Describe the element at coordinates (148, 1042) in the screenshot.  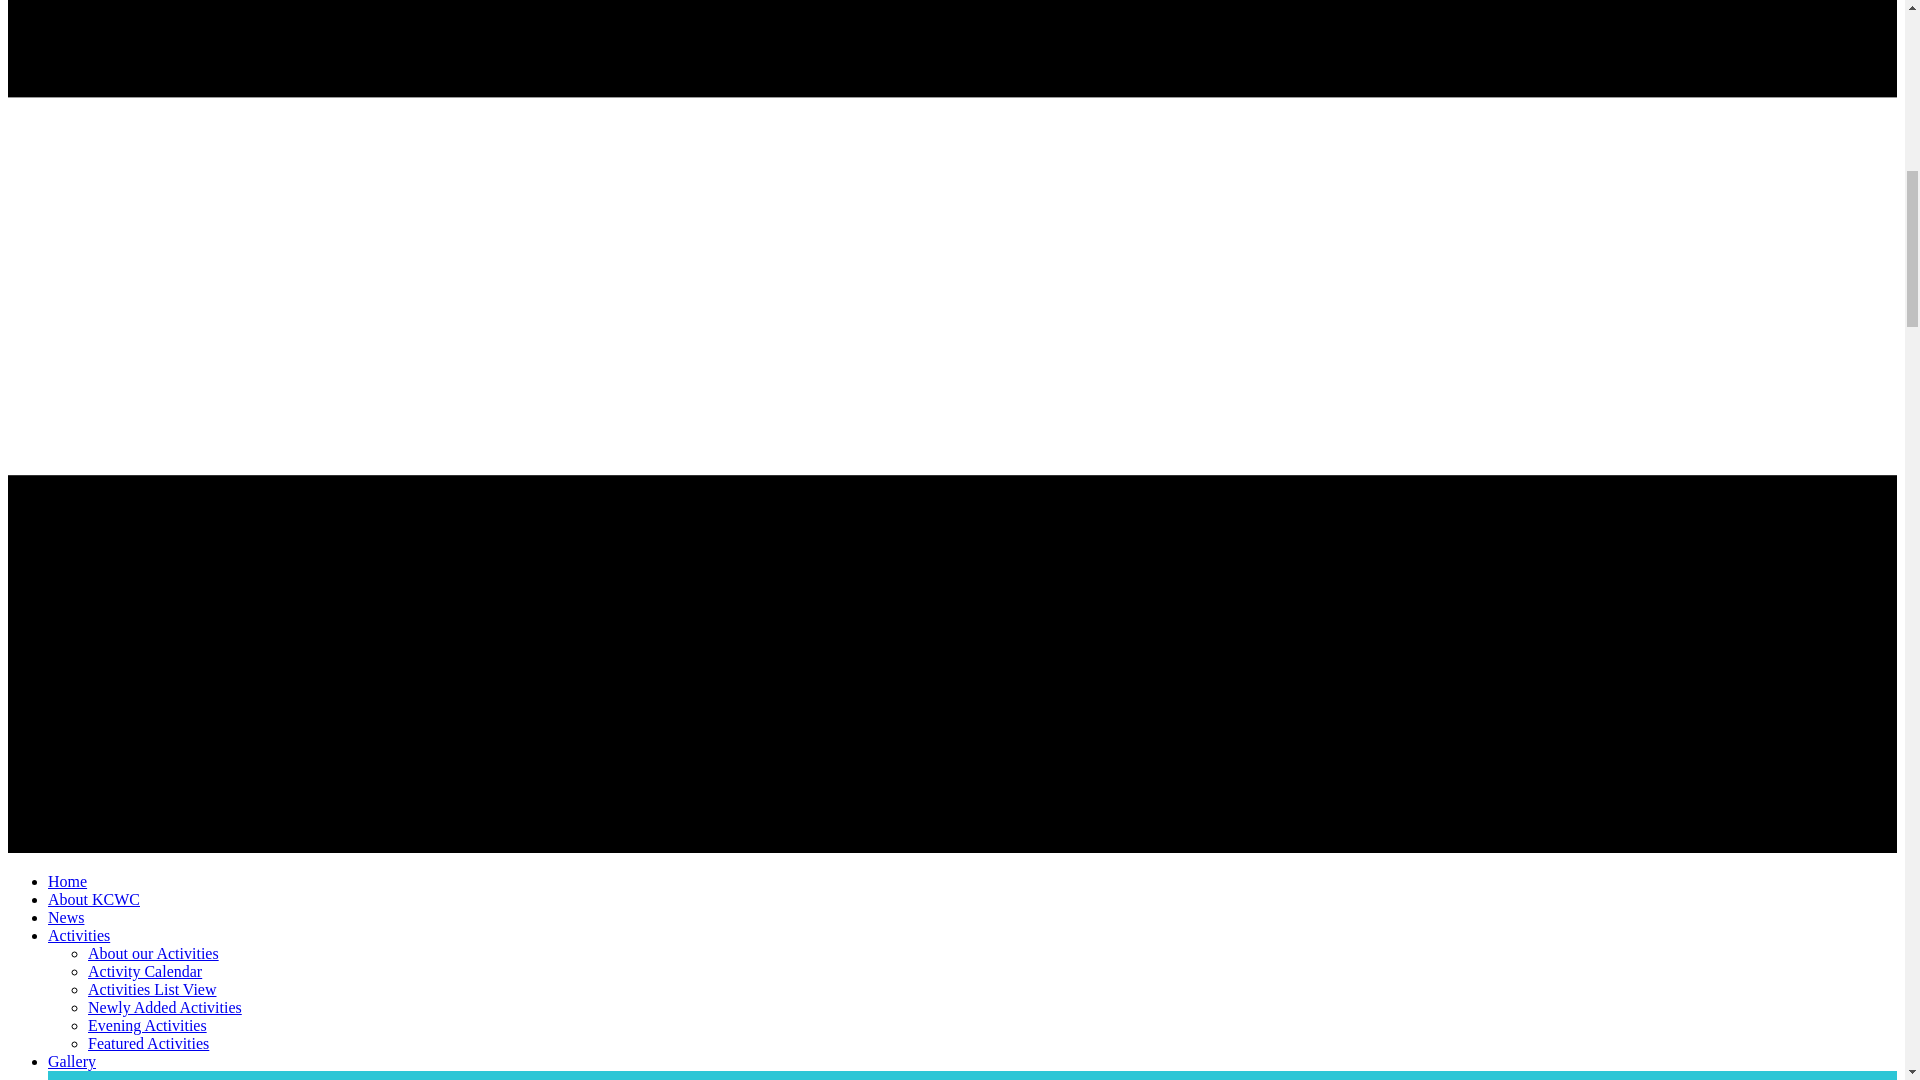
I see `Featured Activities` at that location.